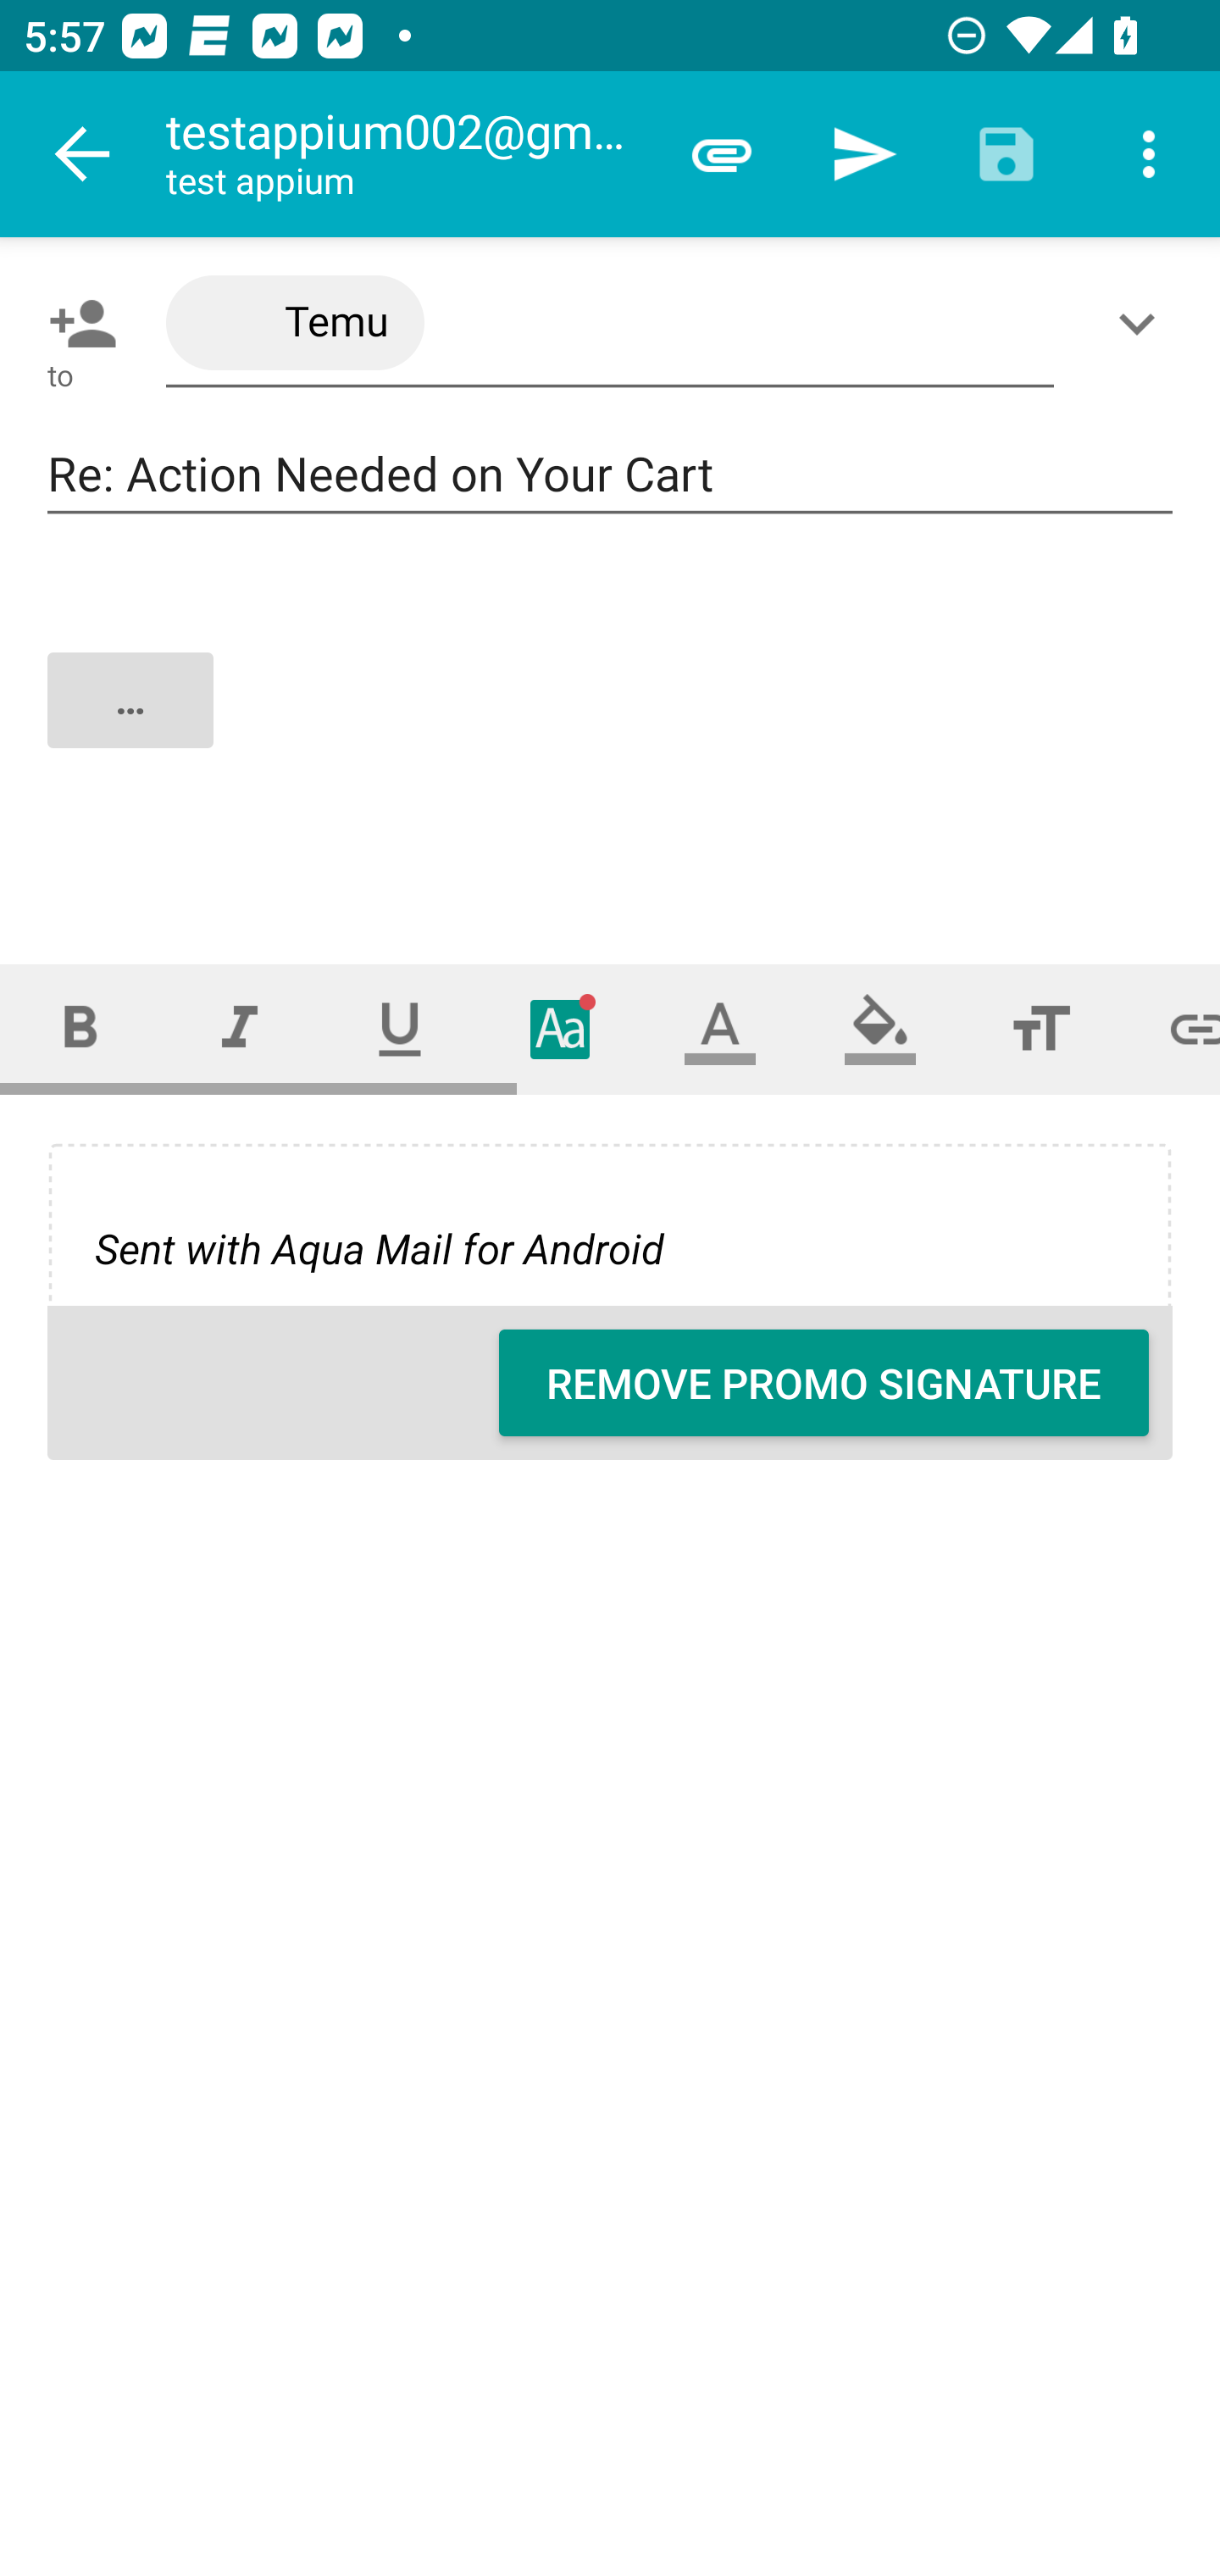 This screenshot has height=2576, width=1220. I want to click on Set link, so click(1171, 1029).